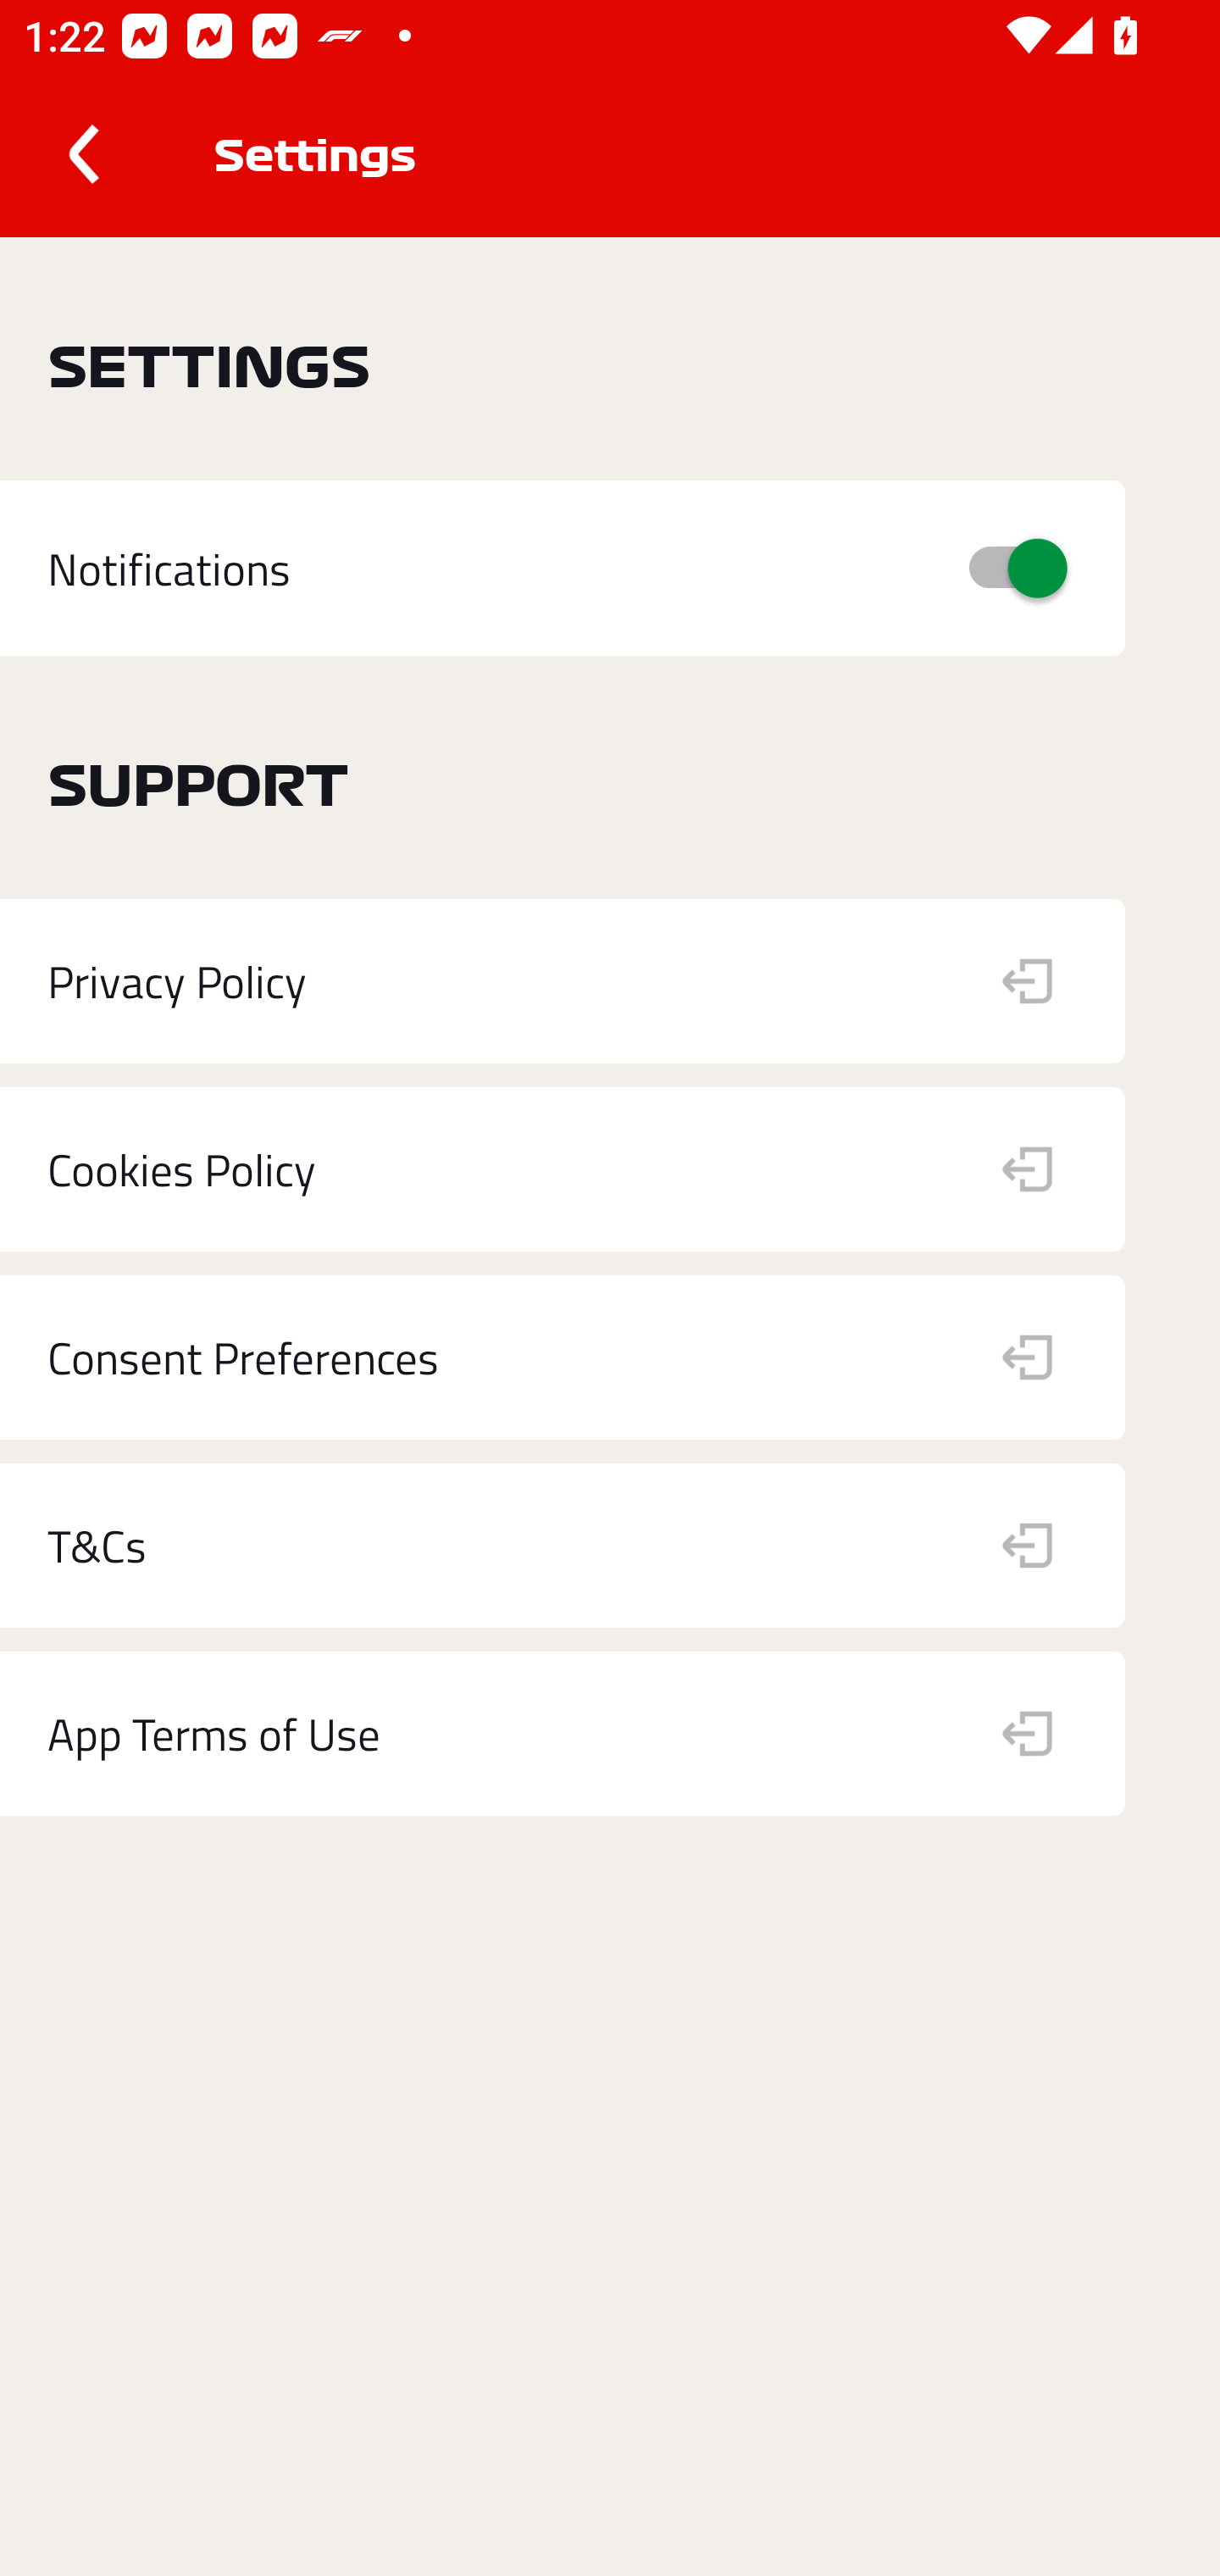 The height and width of the screenshot is (2576, 1220). What do you see at coordinates (563, 1169) in the screenshot?
I see `Cookies Policy` at bounding box center [563, 1169].